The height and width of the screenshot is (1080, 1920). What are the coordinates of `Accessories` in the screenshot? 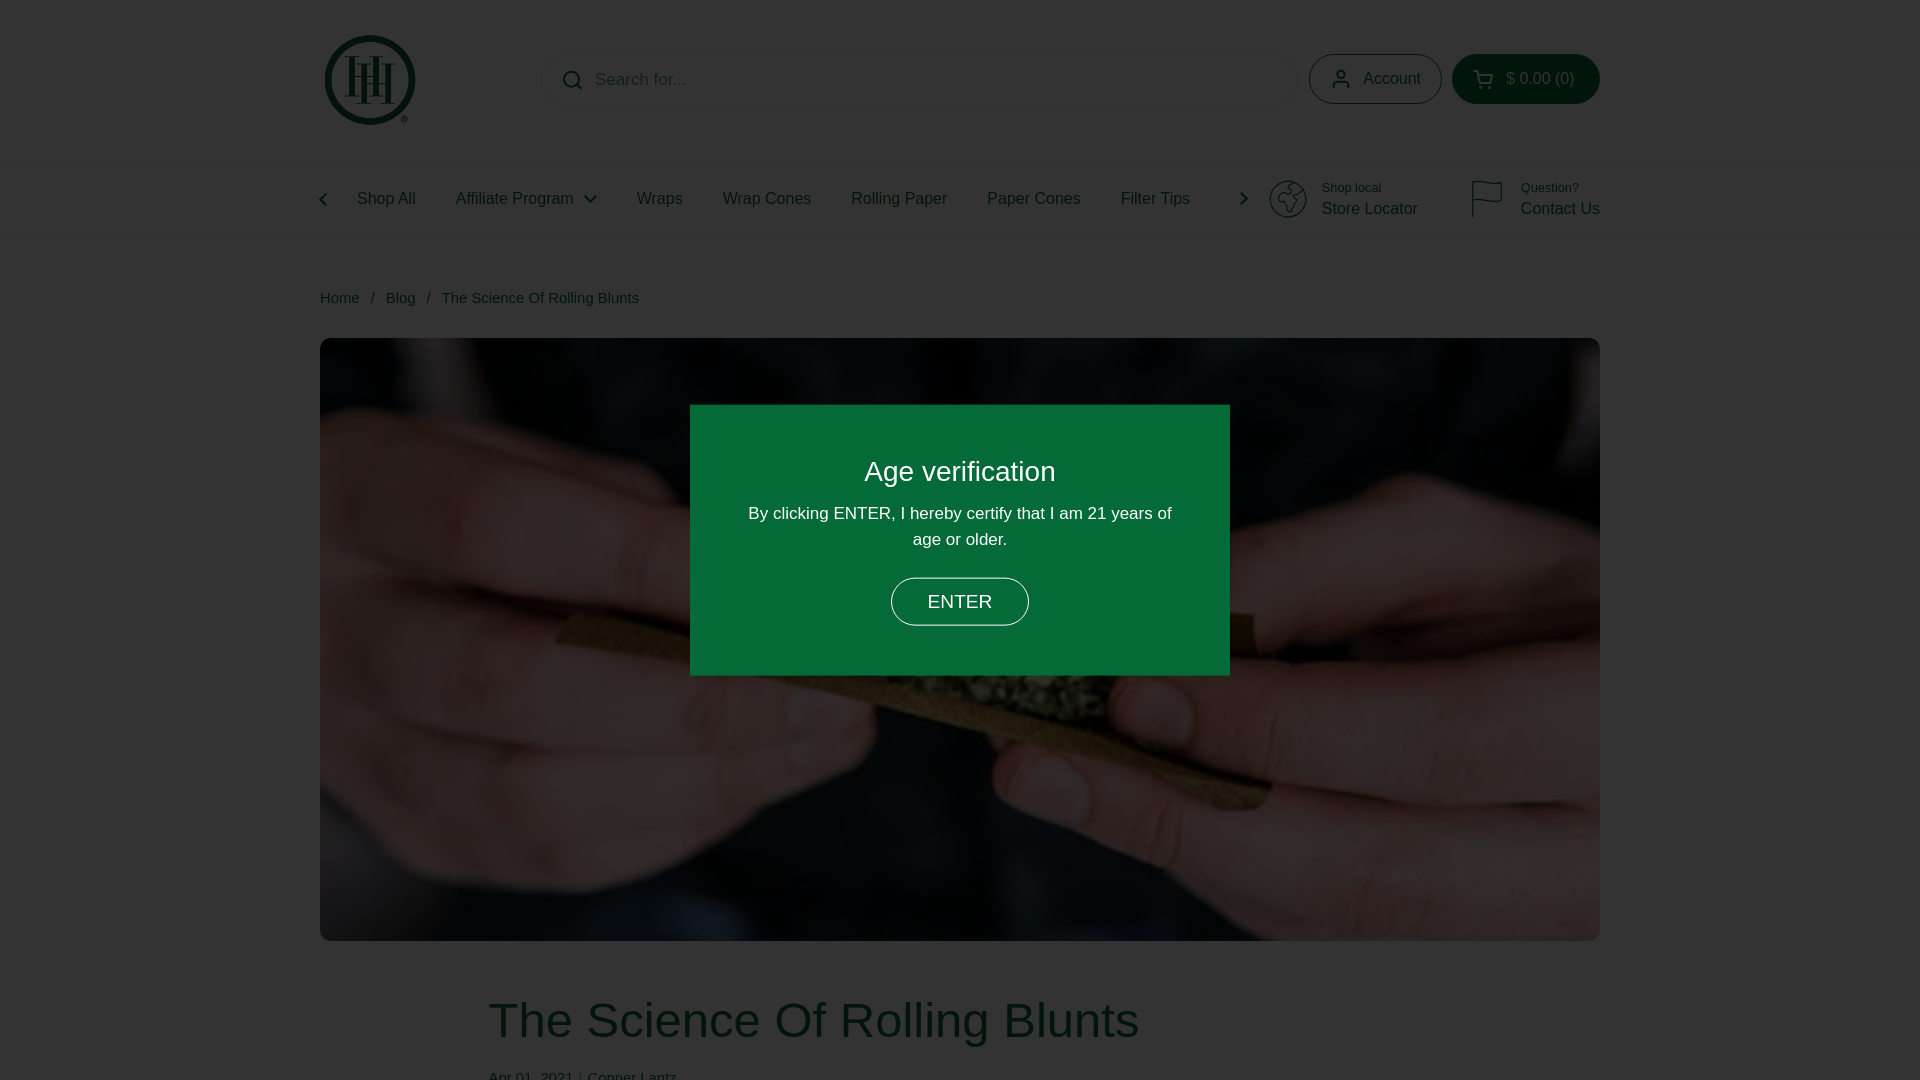 It's located at (1280, 199).